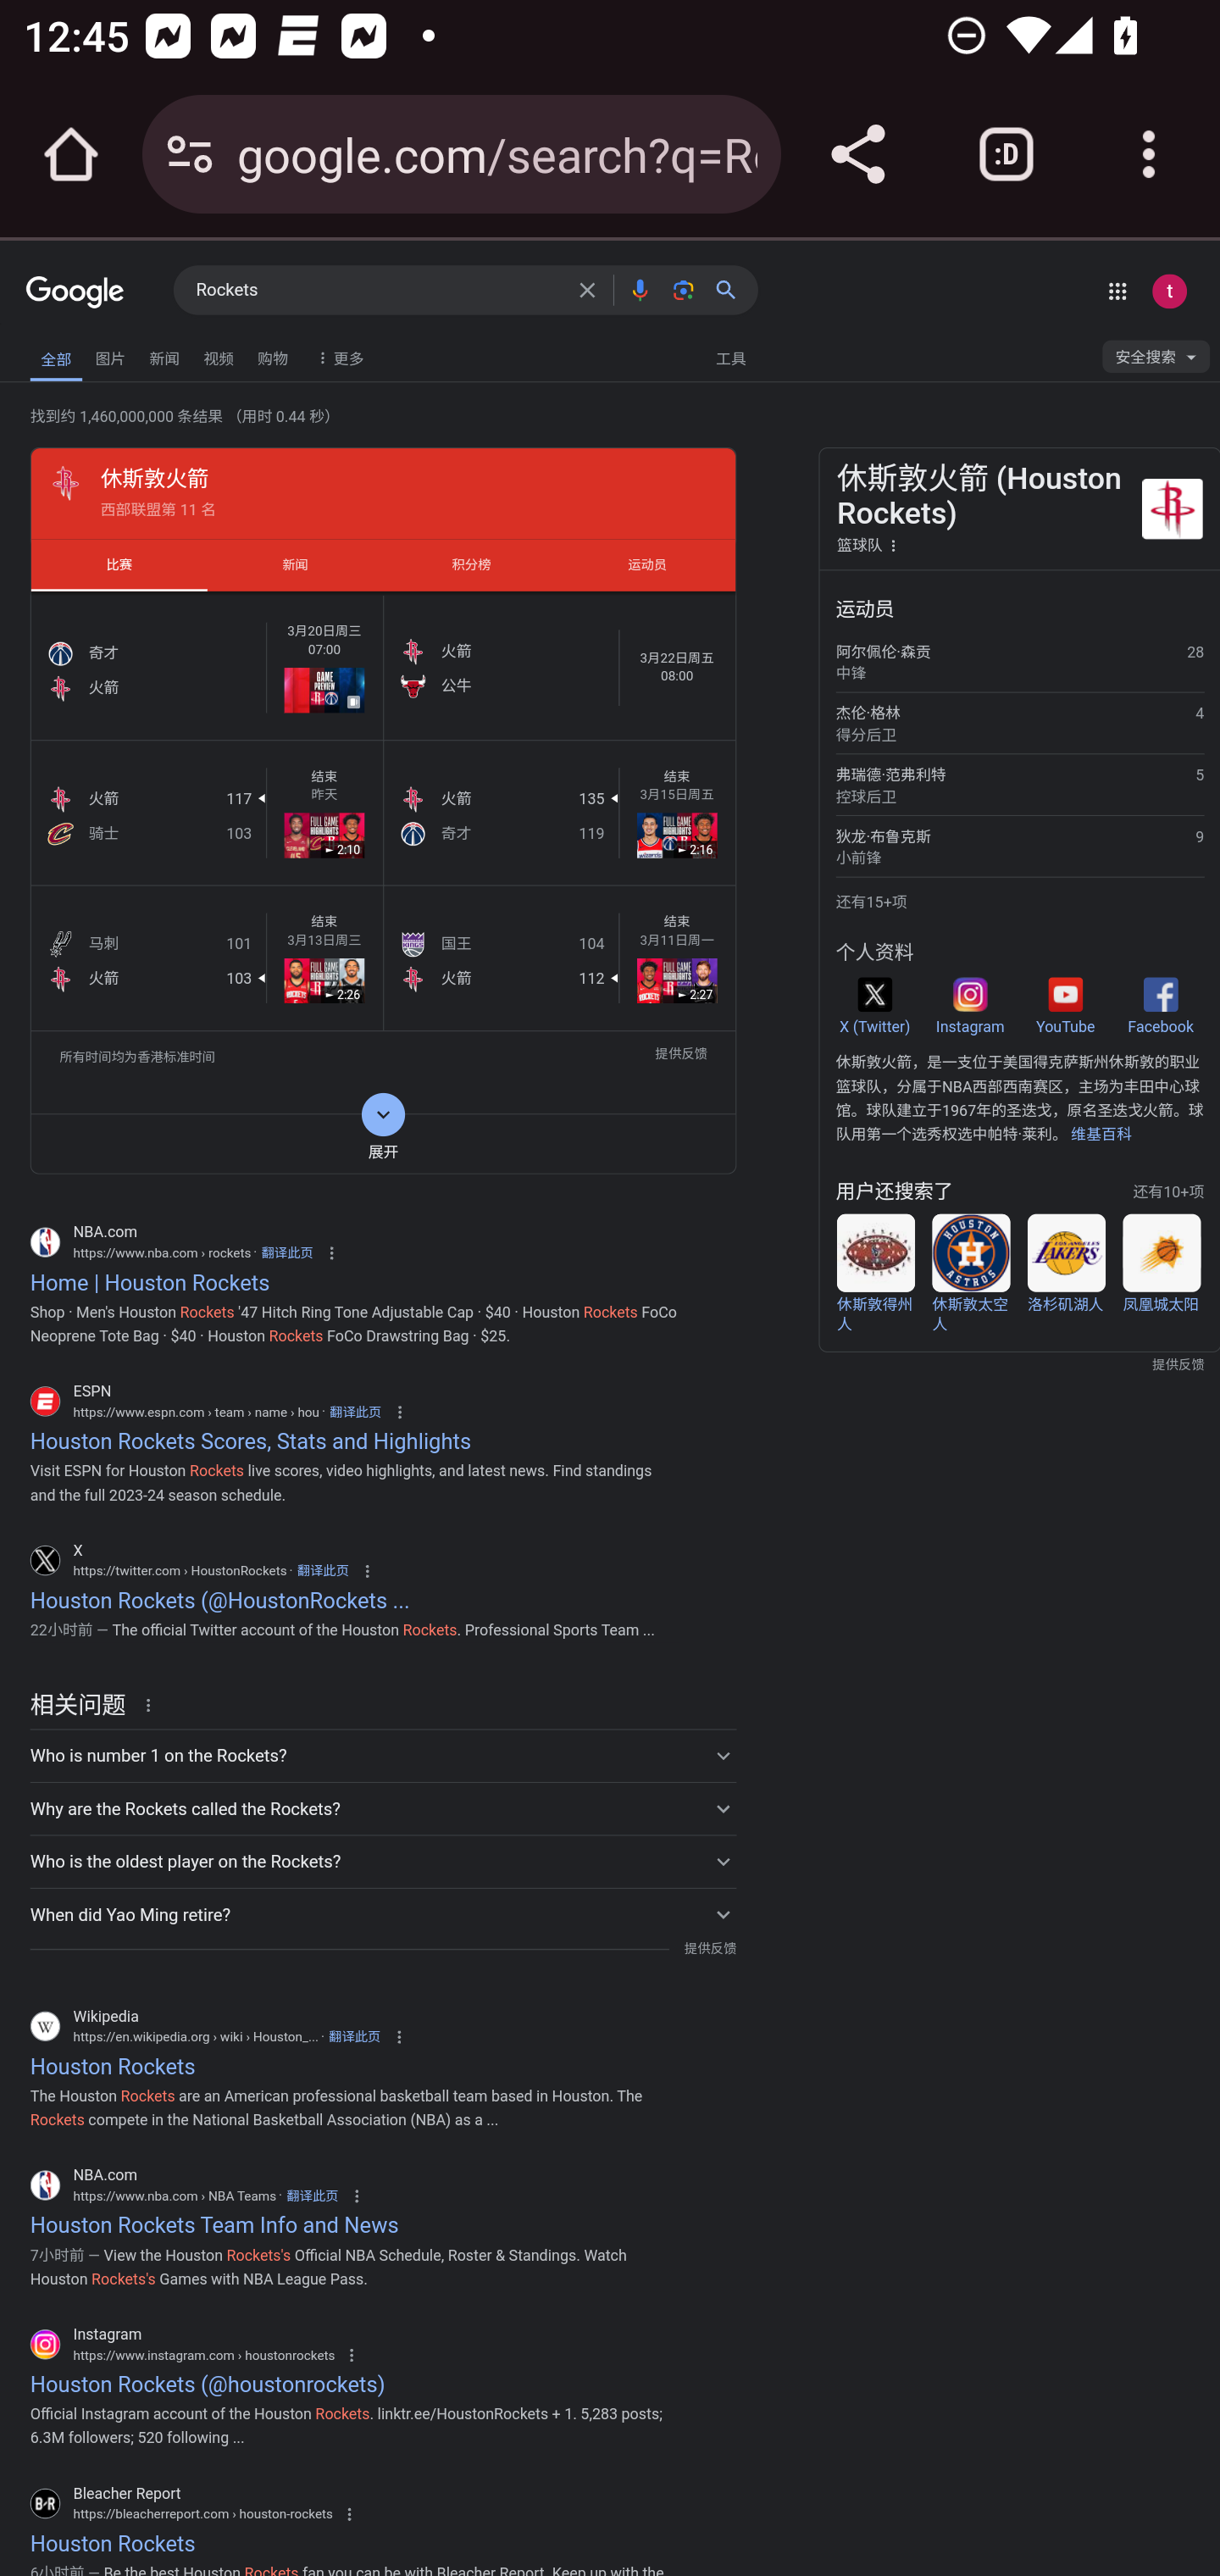 Image resolution: width=1220 pixels, height=2576 pixels. Describe the element at coordinates (1169, 291) in the screenshot. I see `Google 账号： test appium (testappium002@gmail.com)` at that location.